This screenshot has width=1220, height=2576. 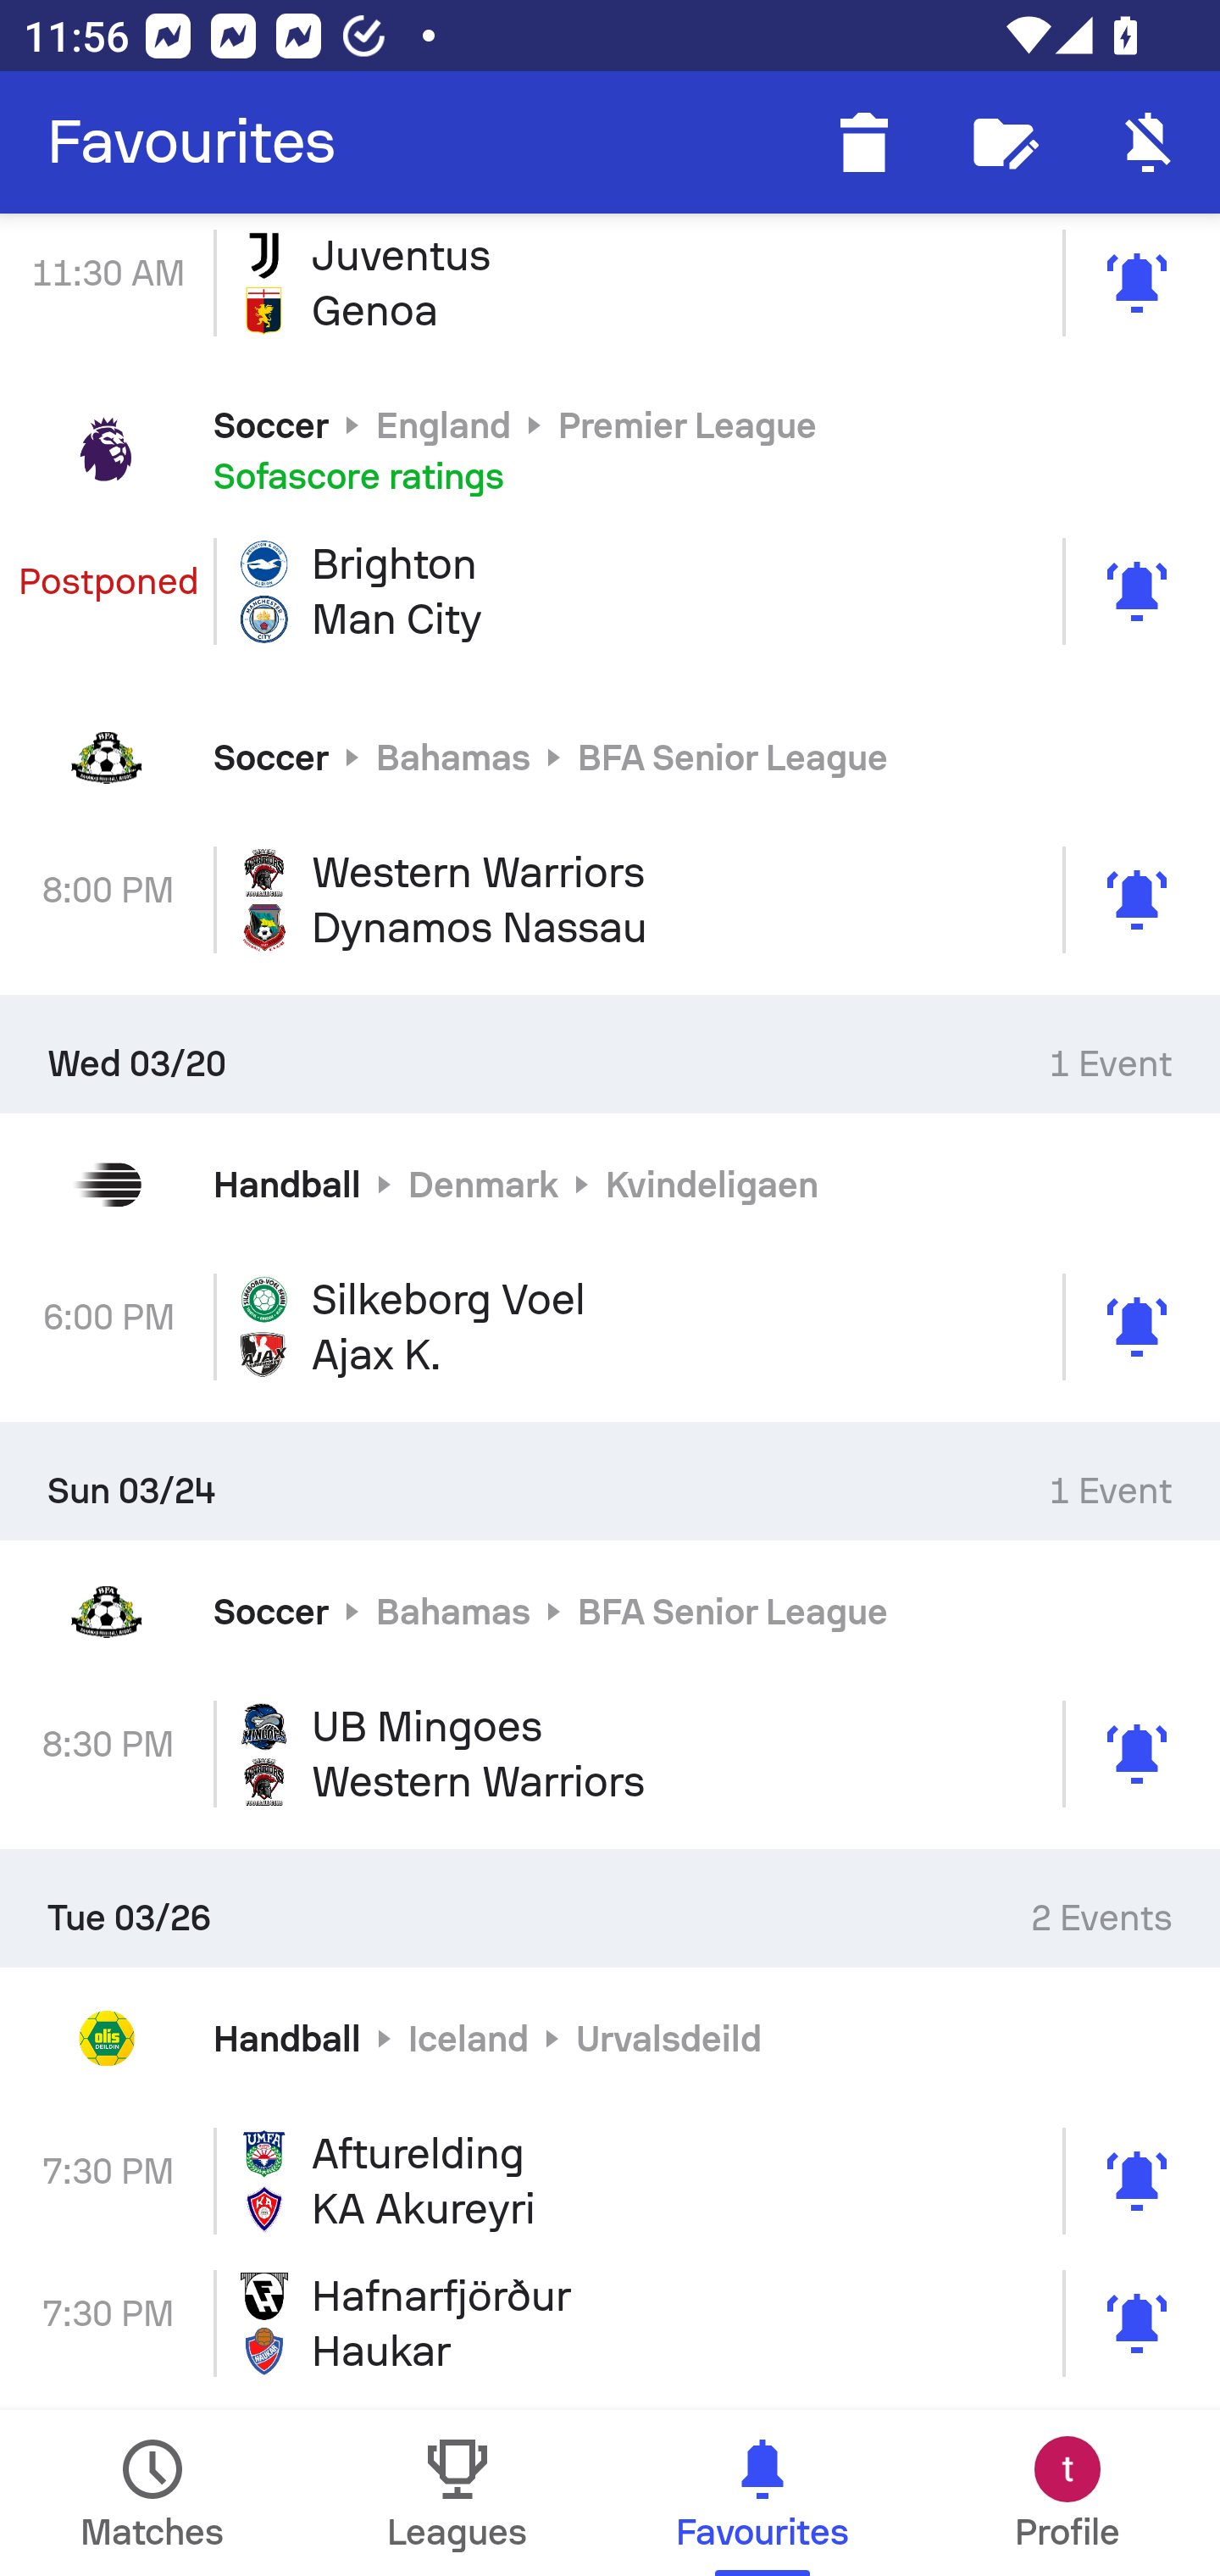 I want to click on 7:30 PM Hafnarfjörður Haukar, so click(x=610, y=2323).